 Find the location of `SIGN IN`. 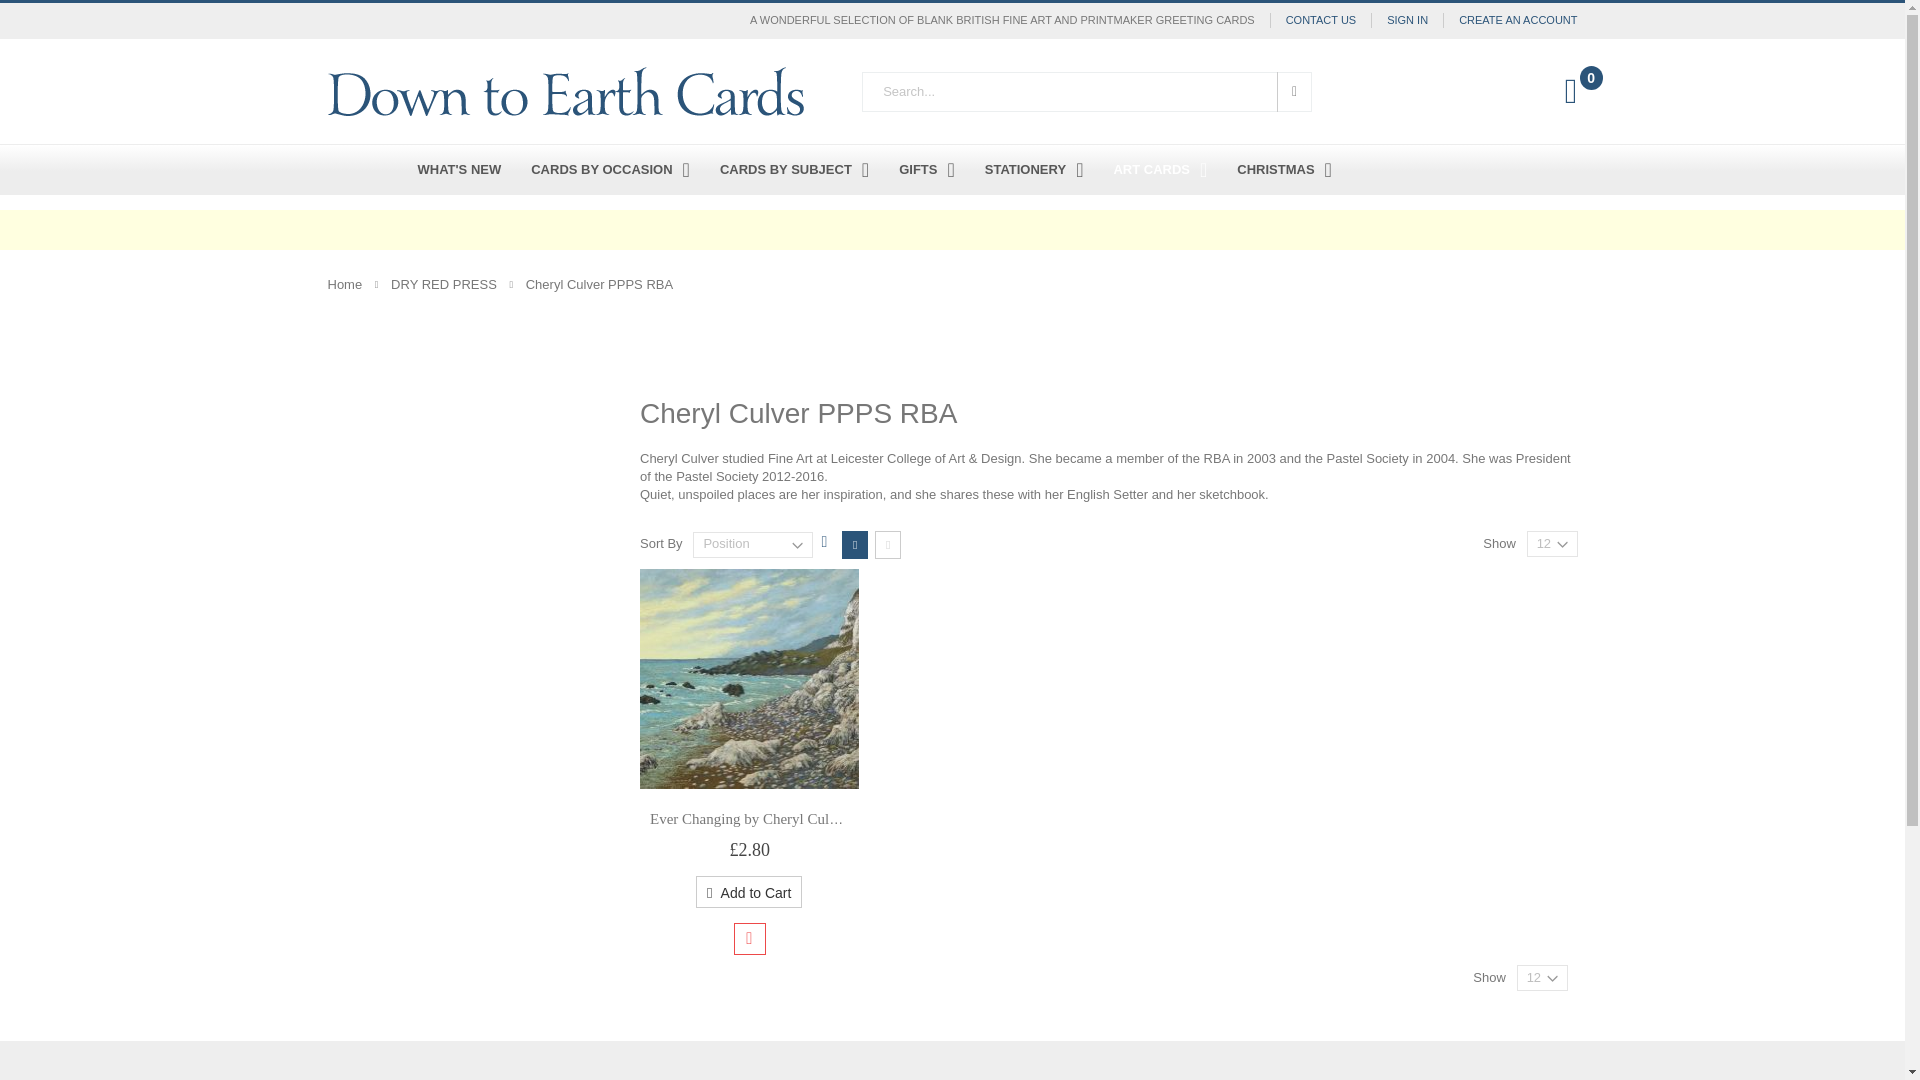

SIGN IN is located at coordinates (1406, 20).